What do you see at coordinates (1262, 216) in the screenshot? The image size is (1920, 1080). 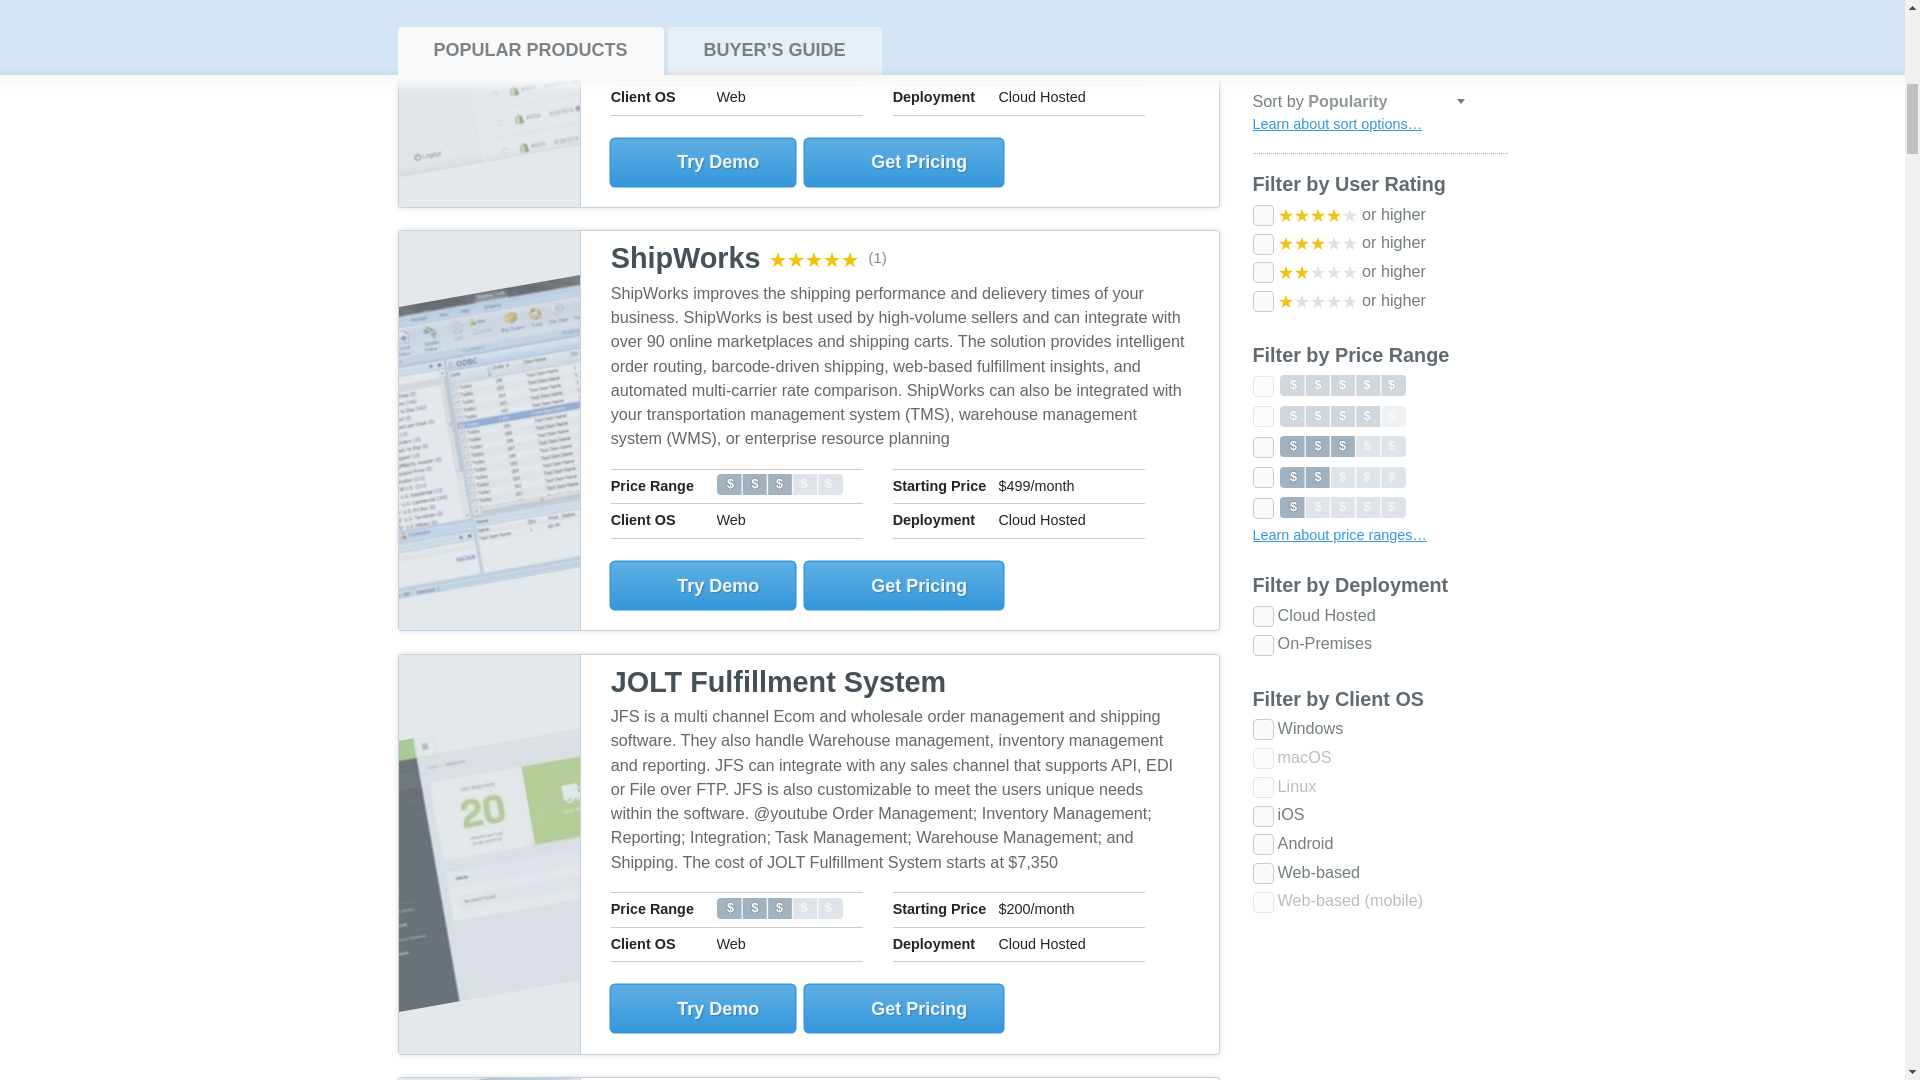 I see `web` at bounding box center [1262, 216].